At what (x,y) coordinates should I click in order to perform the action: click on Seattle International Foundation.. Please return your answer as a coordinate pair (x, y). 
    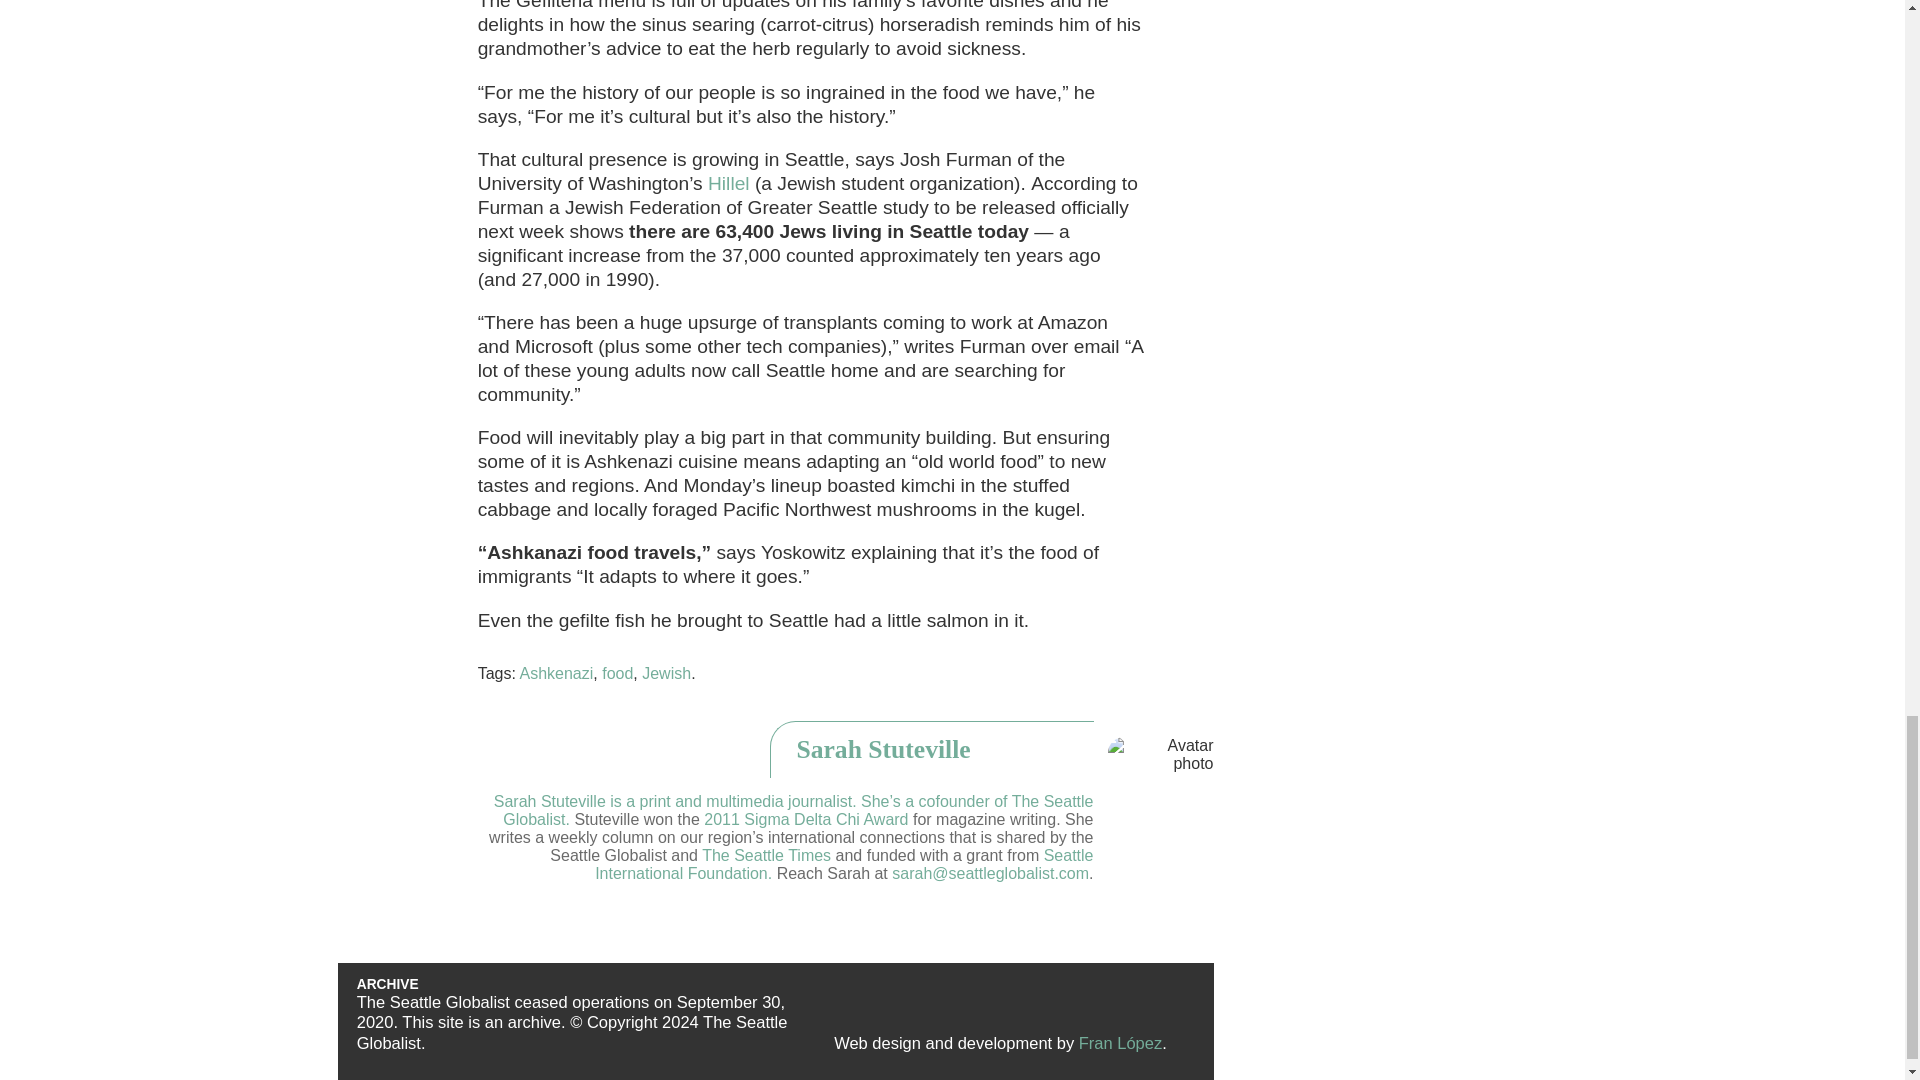
    Looking at the image, I should click on (844, 864).